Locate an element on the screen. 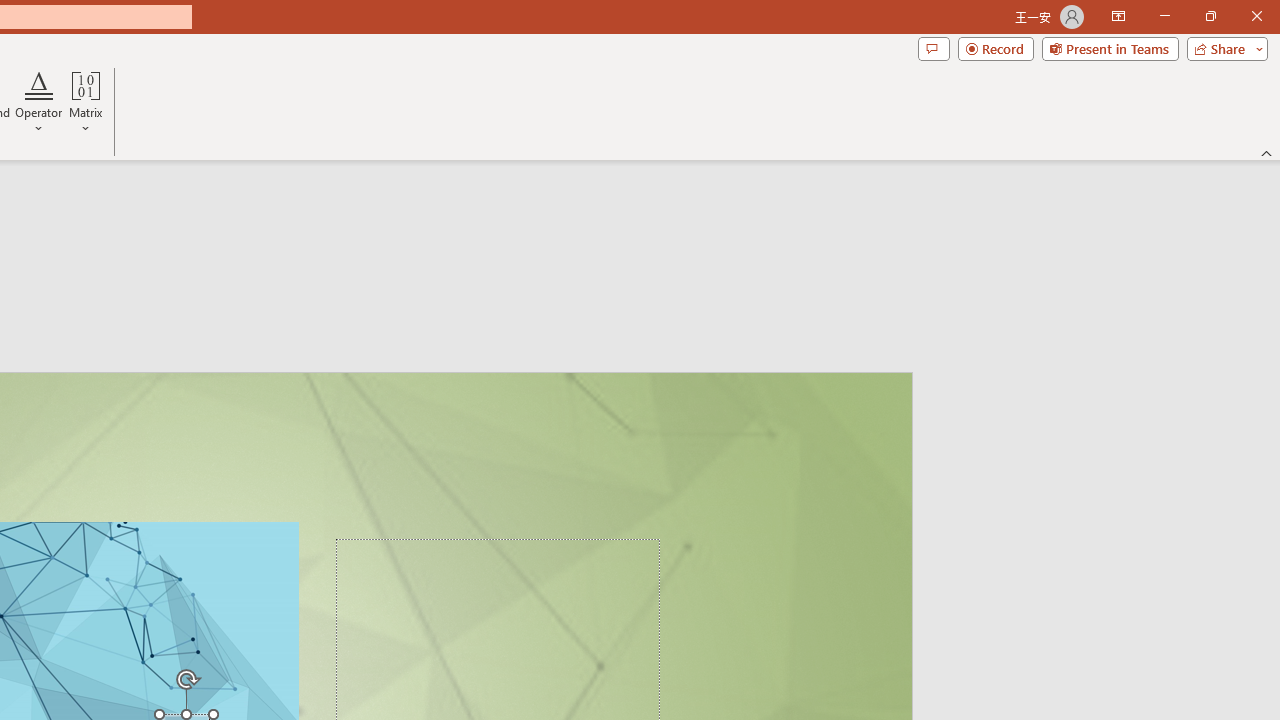 This screenshot has height=720, width=1280. Matrix is located at coordinates (86, 102).